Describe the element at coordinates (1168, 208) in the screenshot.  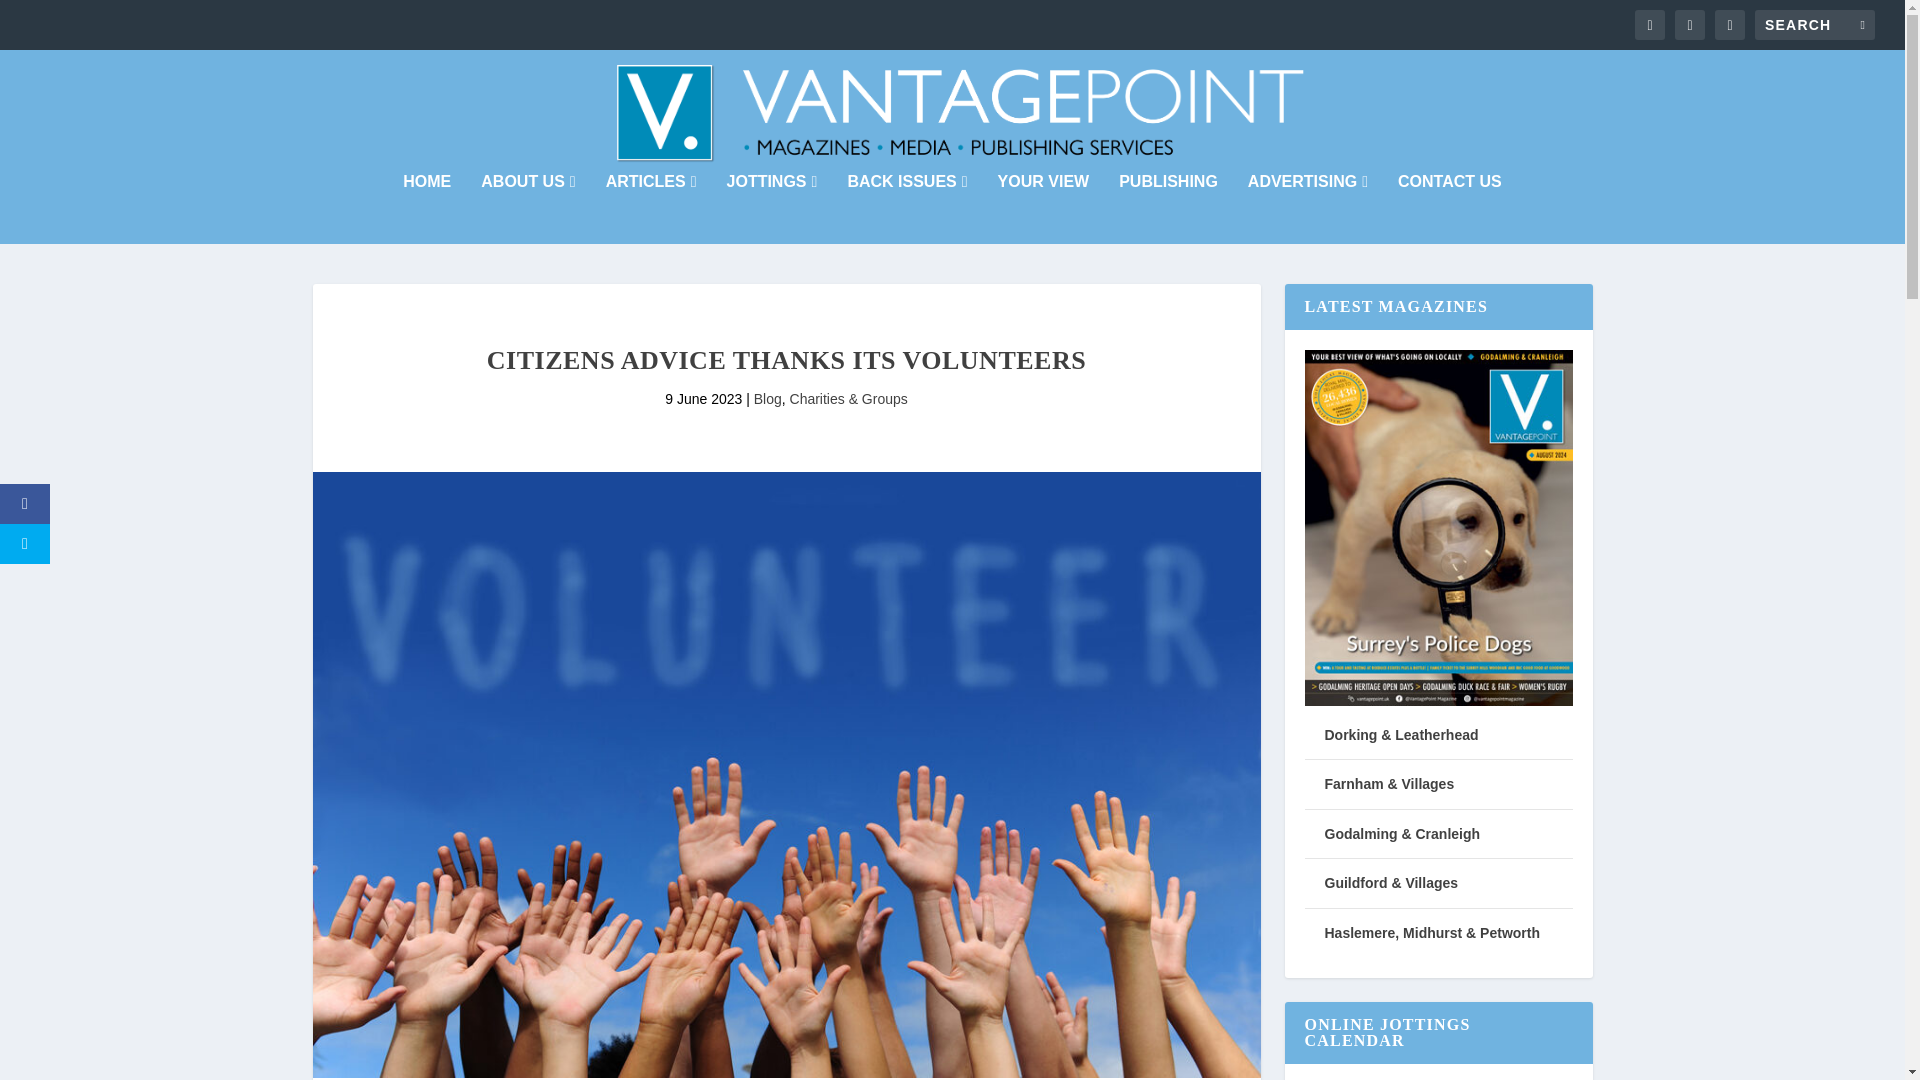
I see `PUBLISHING` at that location.